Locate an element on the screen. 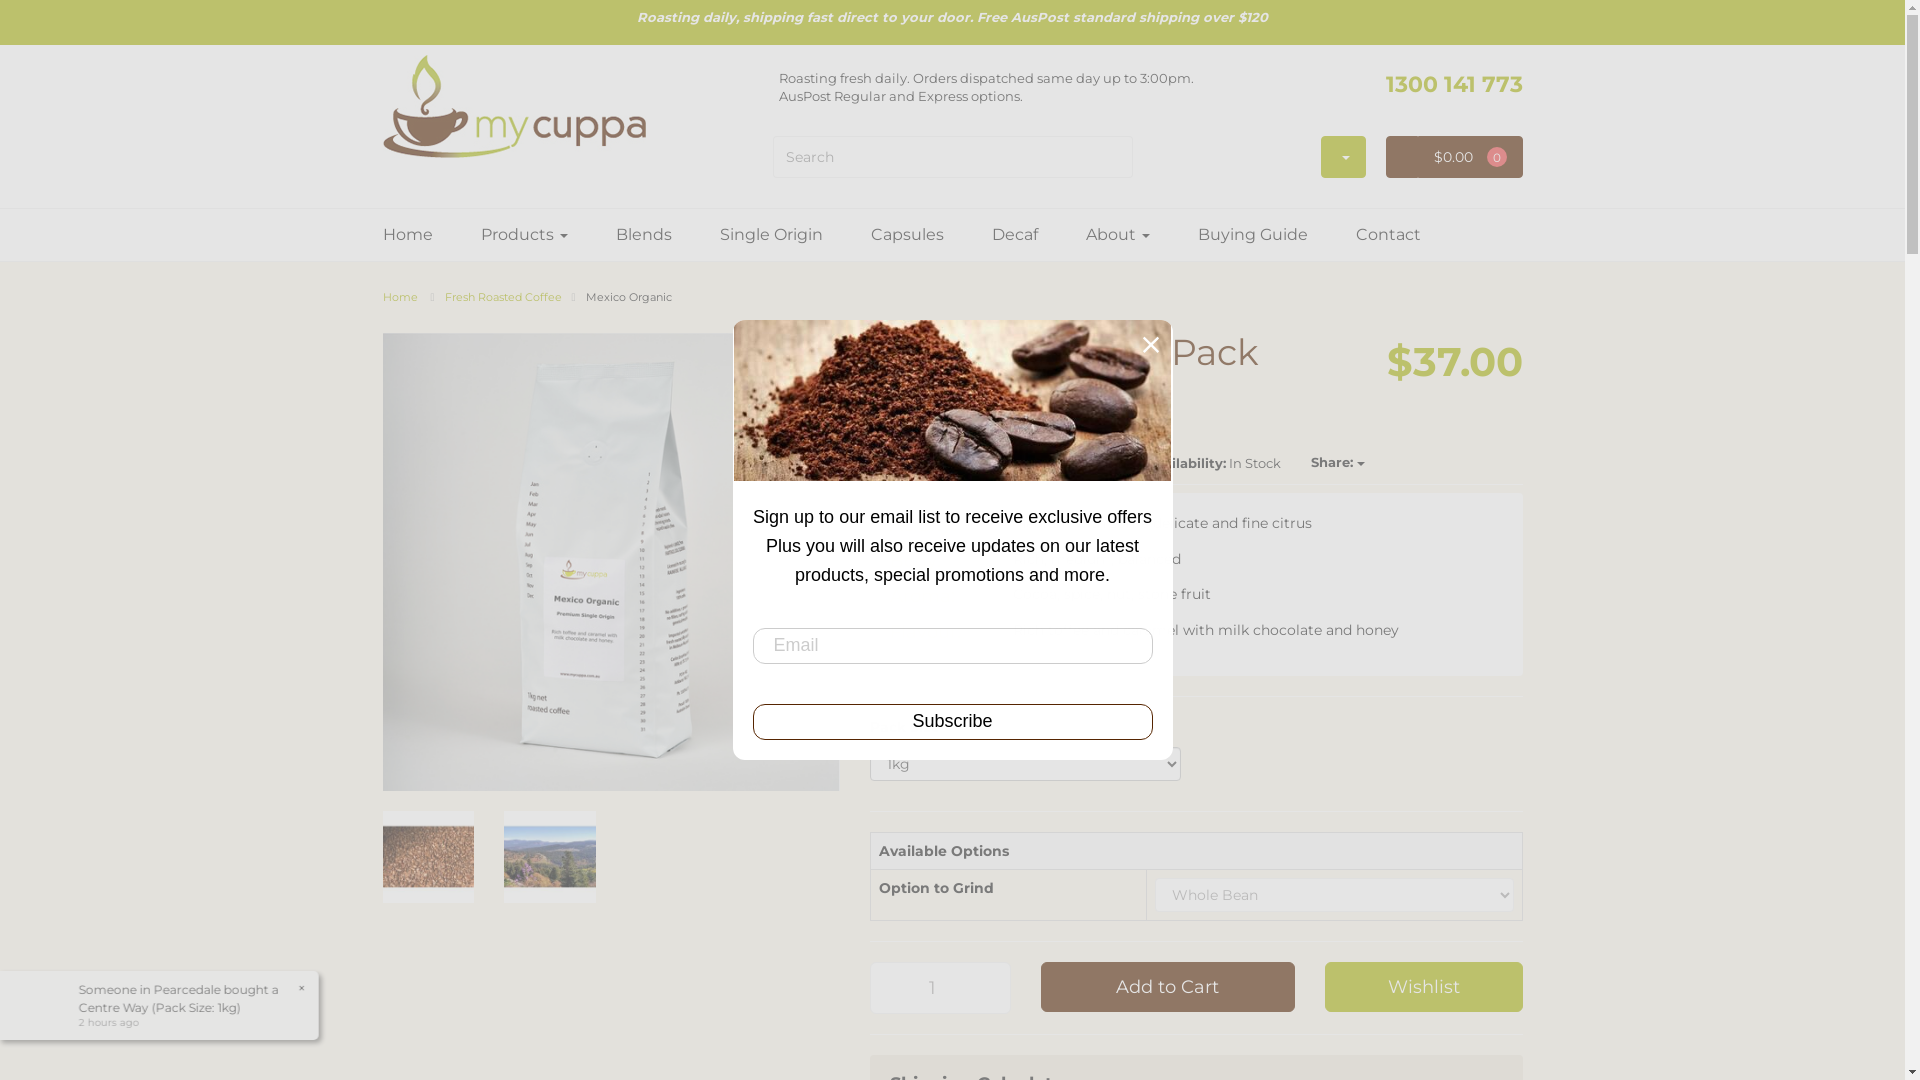 This screenshot has height=1080, width=1920. $0.00 0 is located at coordinates (1470, 157).